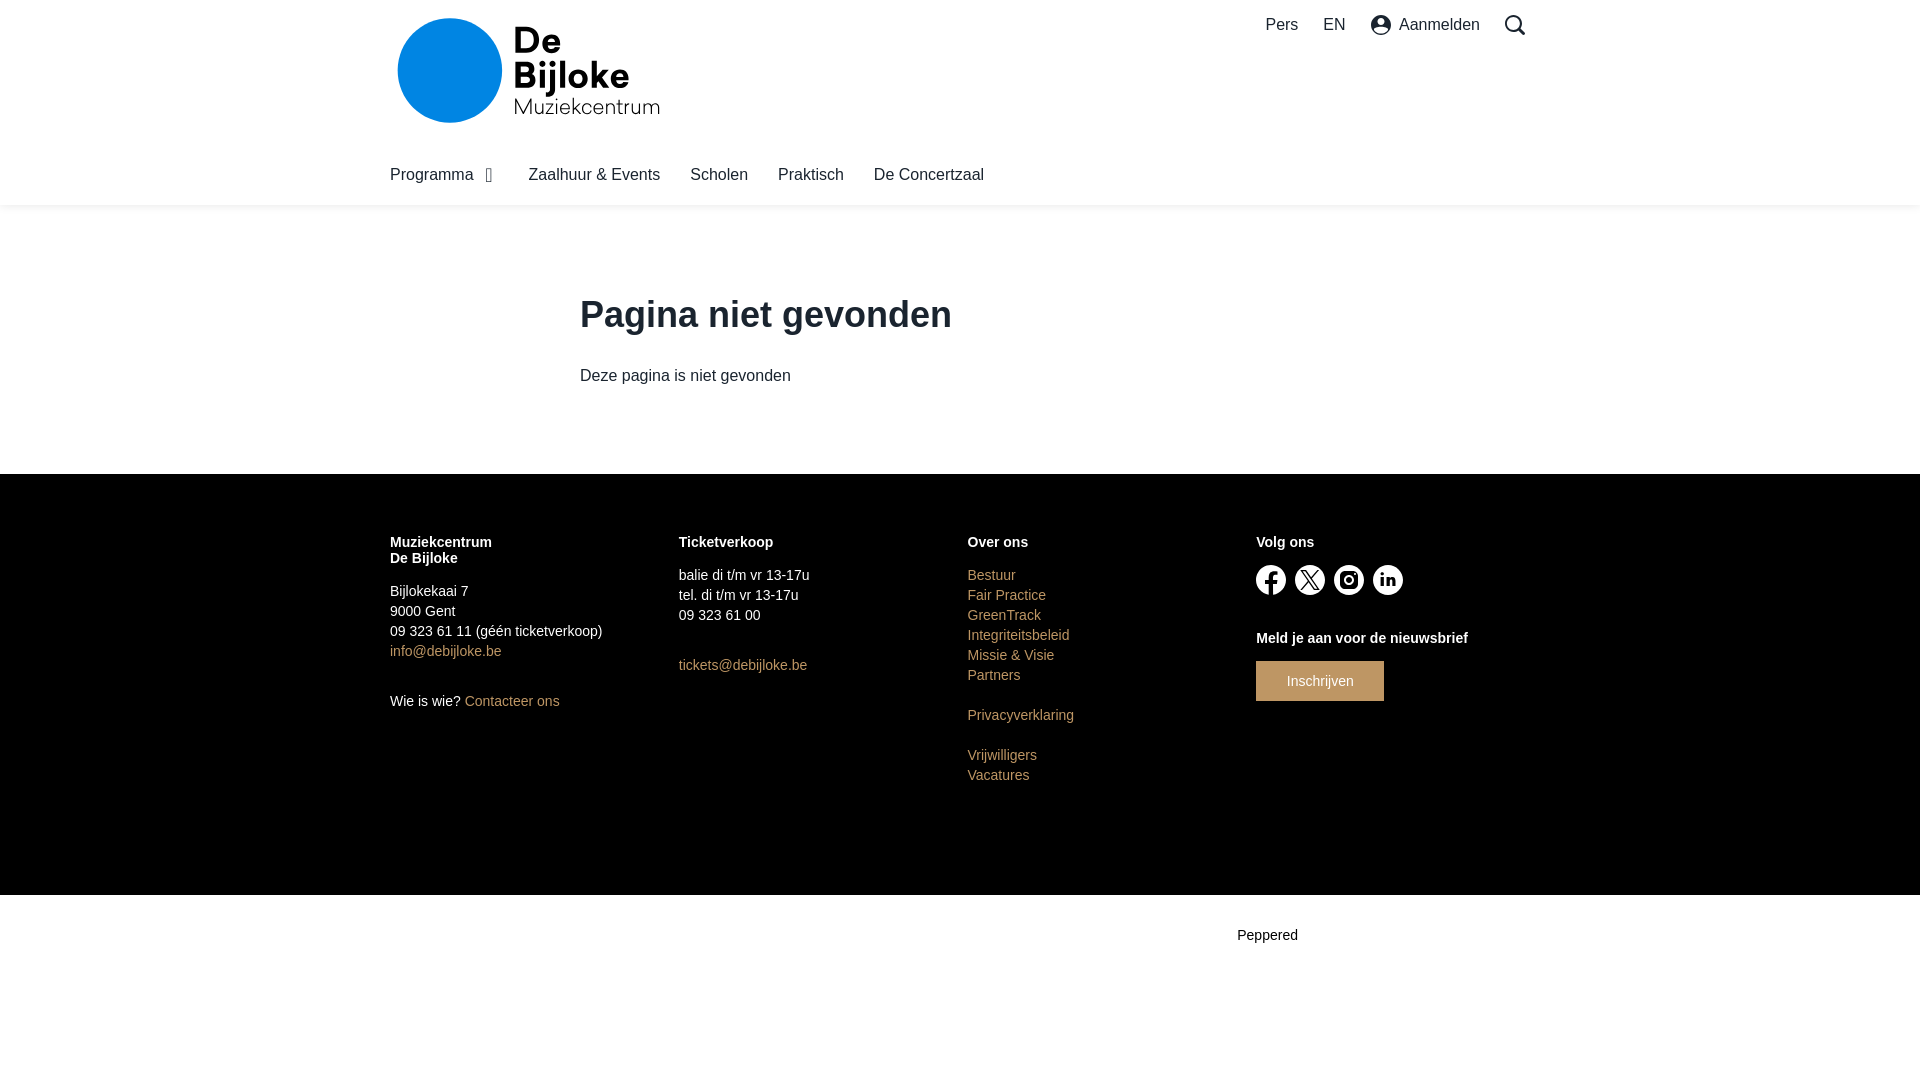  What do you see at coordinates (595, 175) in the screenshot?
I see `Zaalhuur & Events` at bounding box center [595, 175].